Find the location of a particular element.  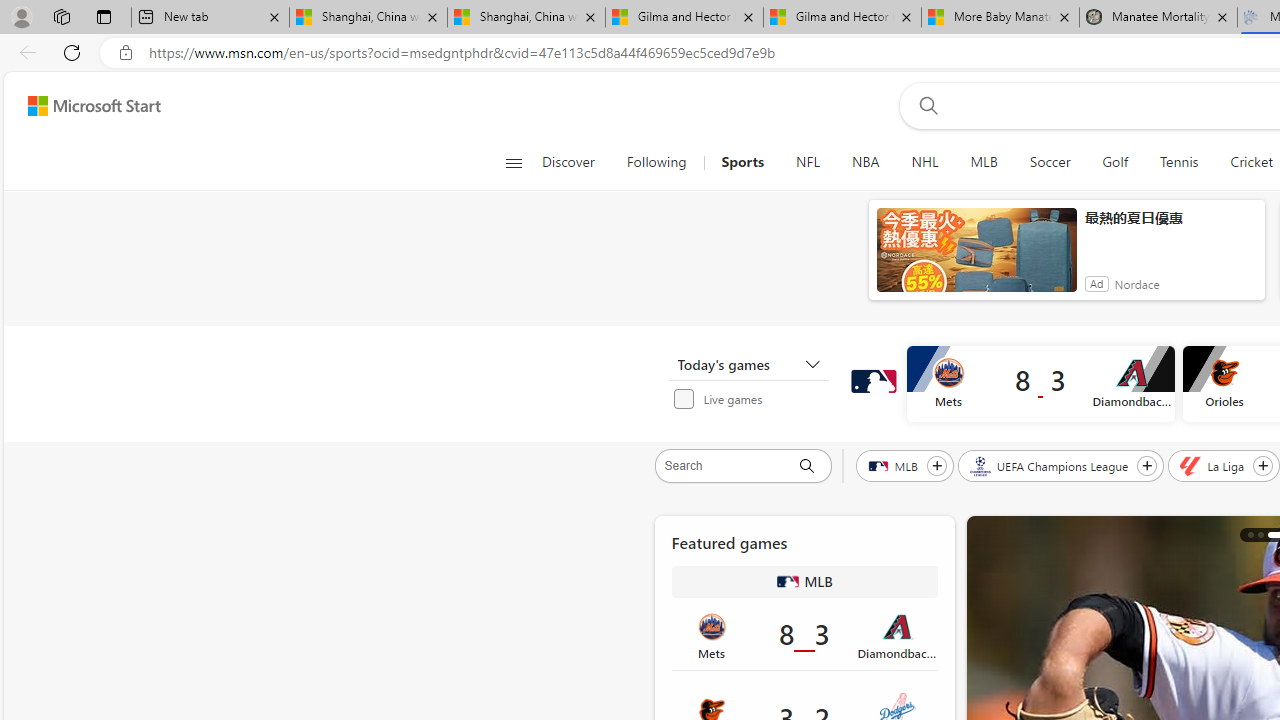

Gilma and Hector both pose tropical trouble for Hawaii is located at coordinates (842, 18).